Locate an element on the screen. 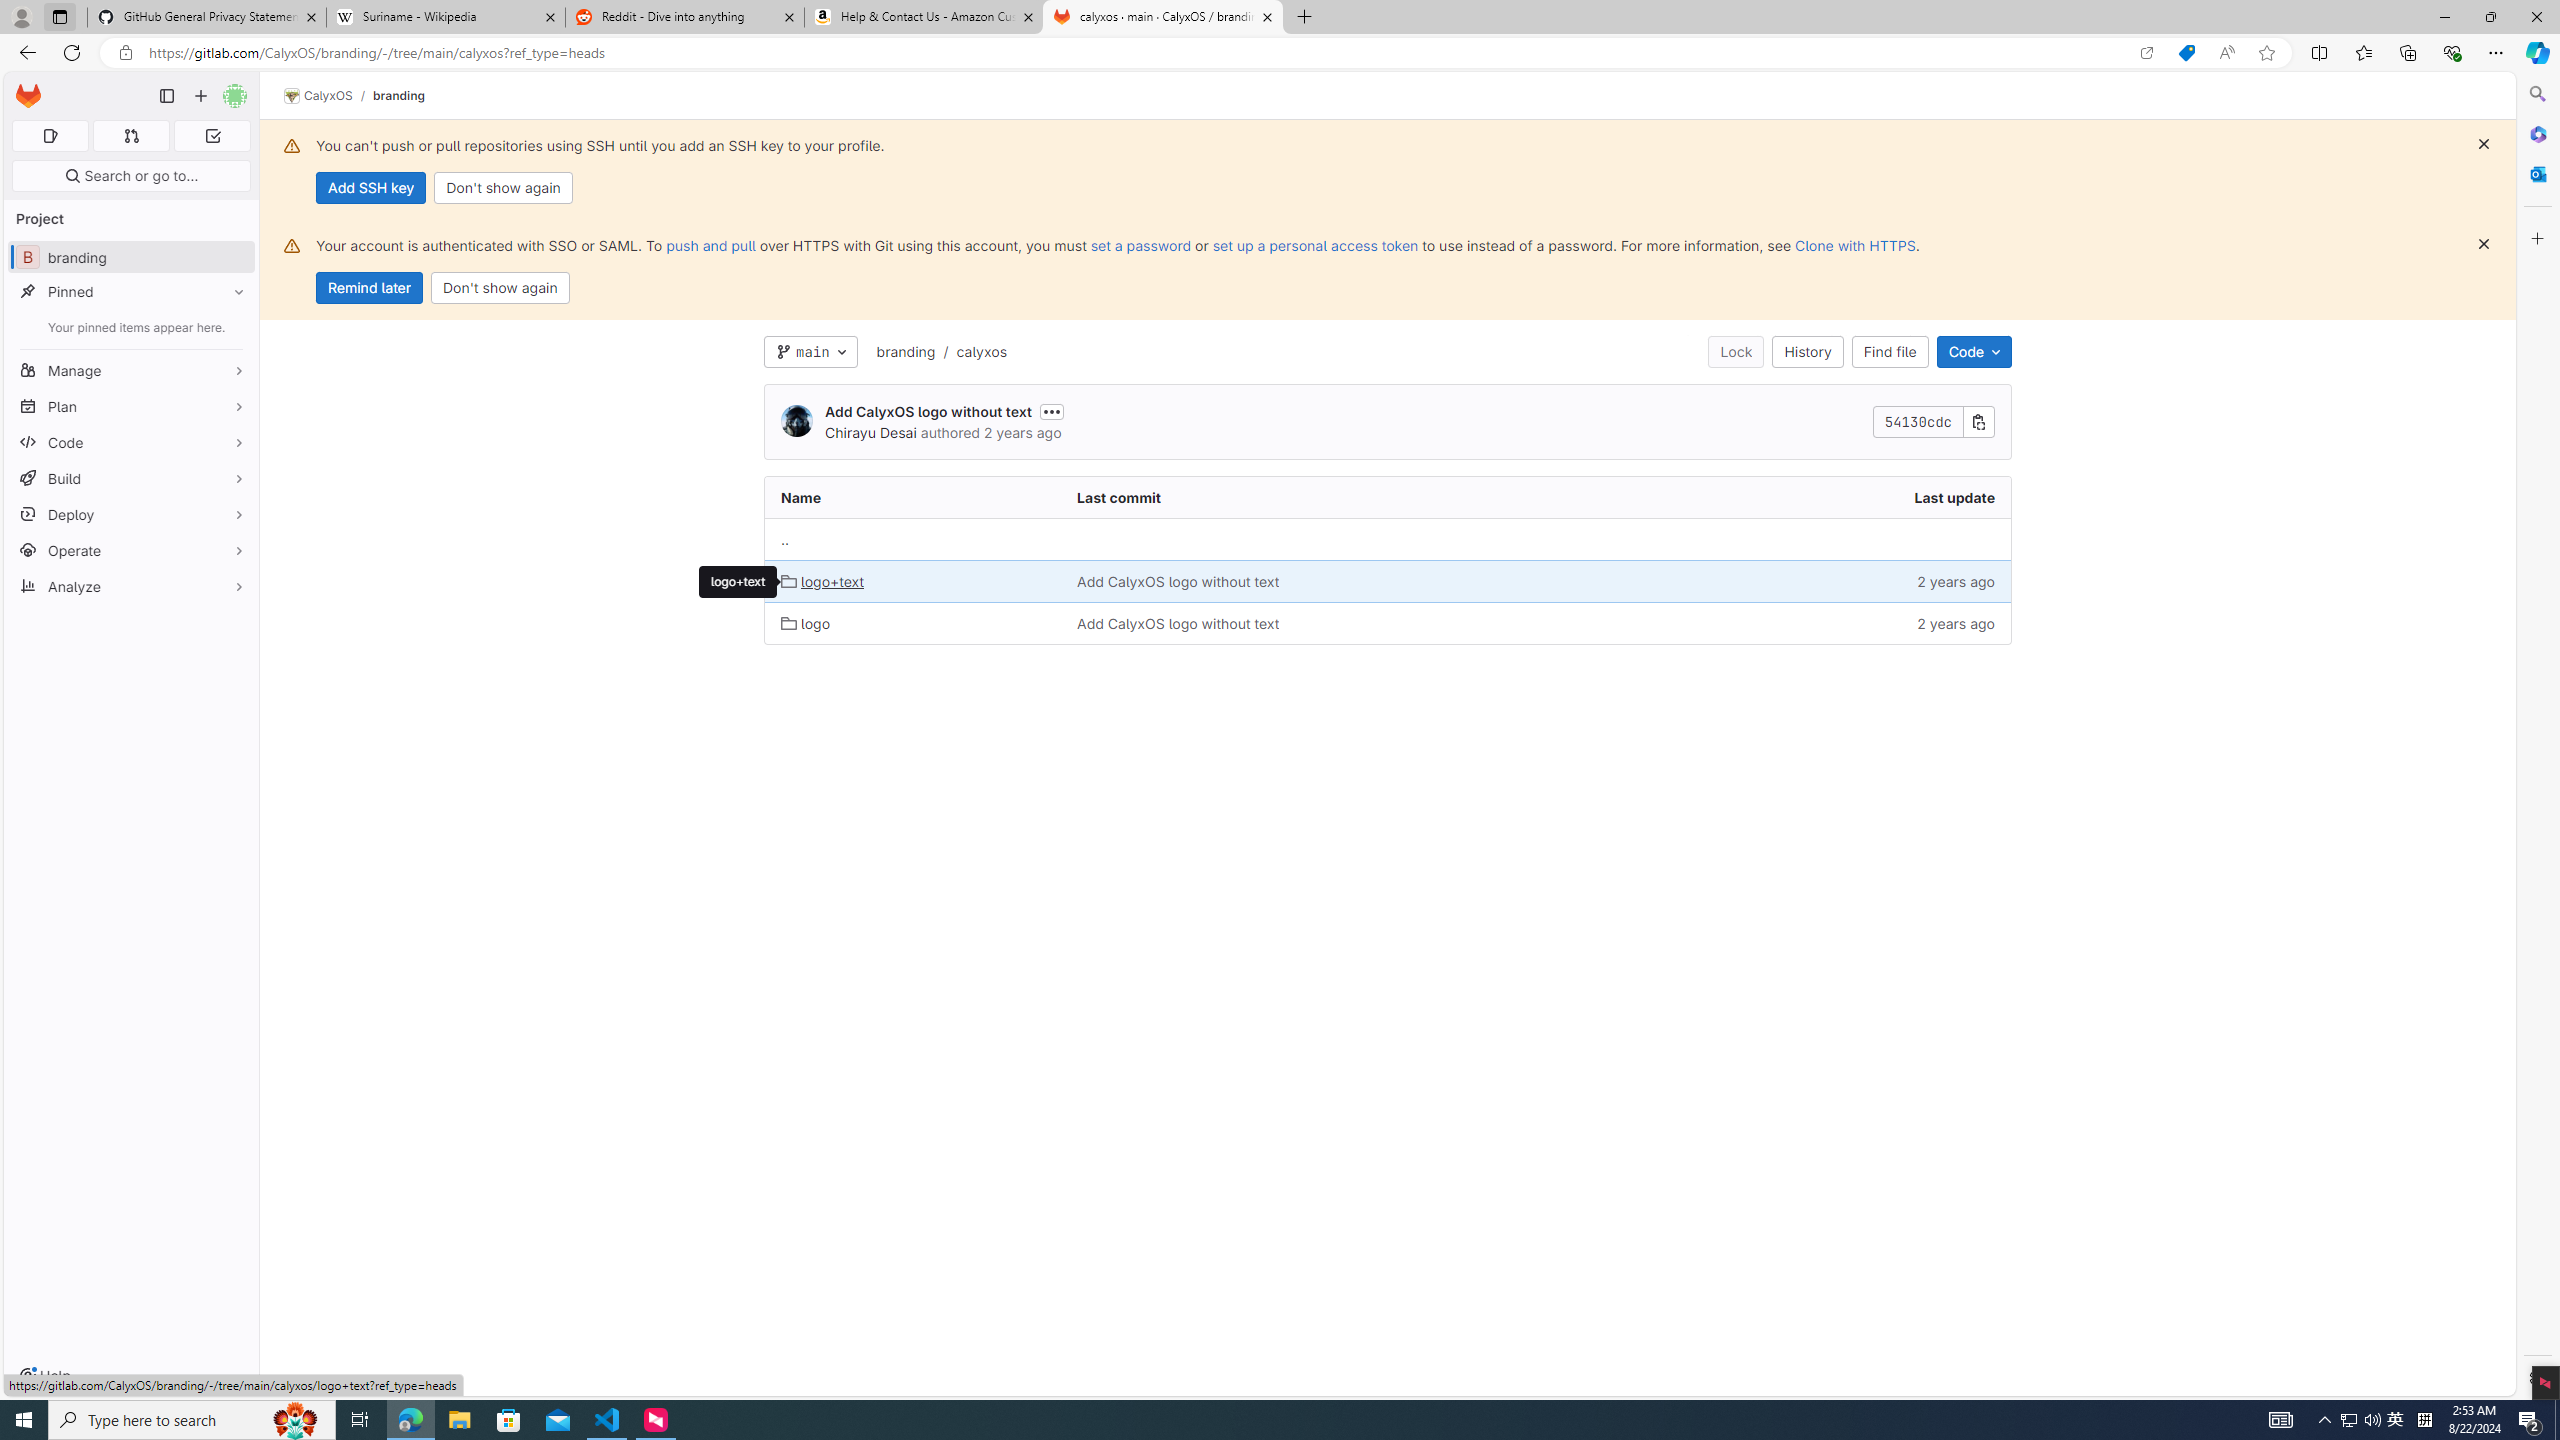 Image resolution: width=2560 pixels, height=1440 pixels. Chirayu Desai's avatar is located at coordinates (797, 420).